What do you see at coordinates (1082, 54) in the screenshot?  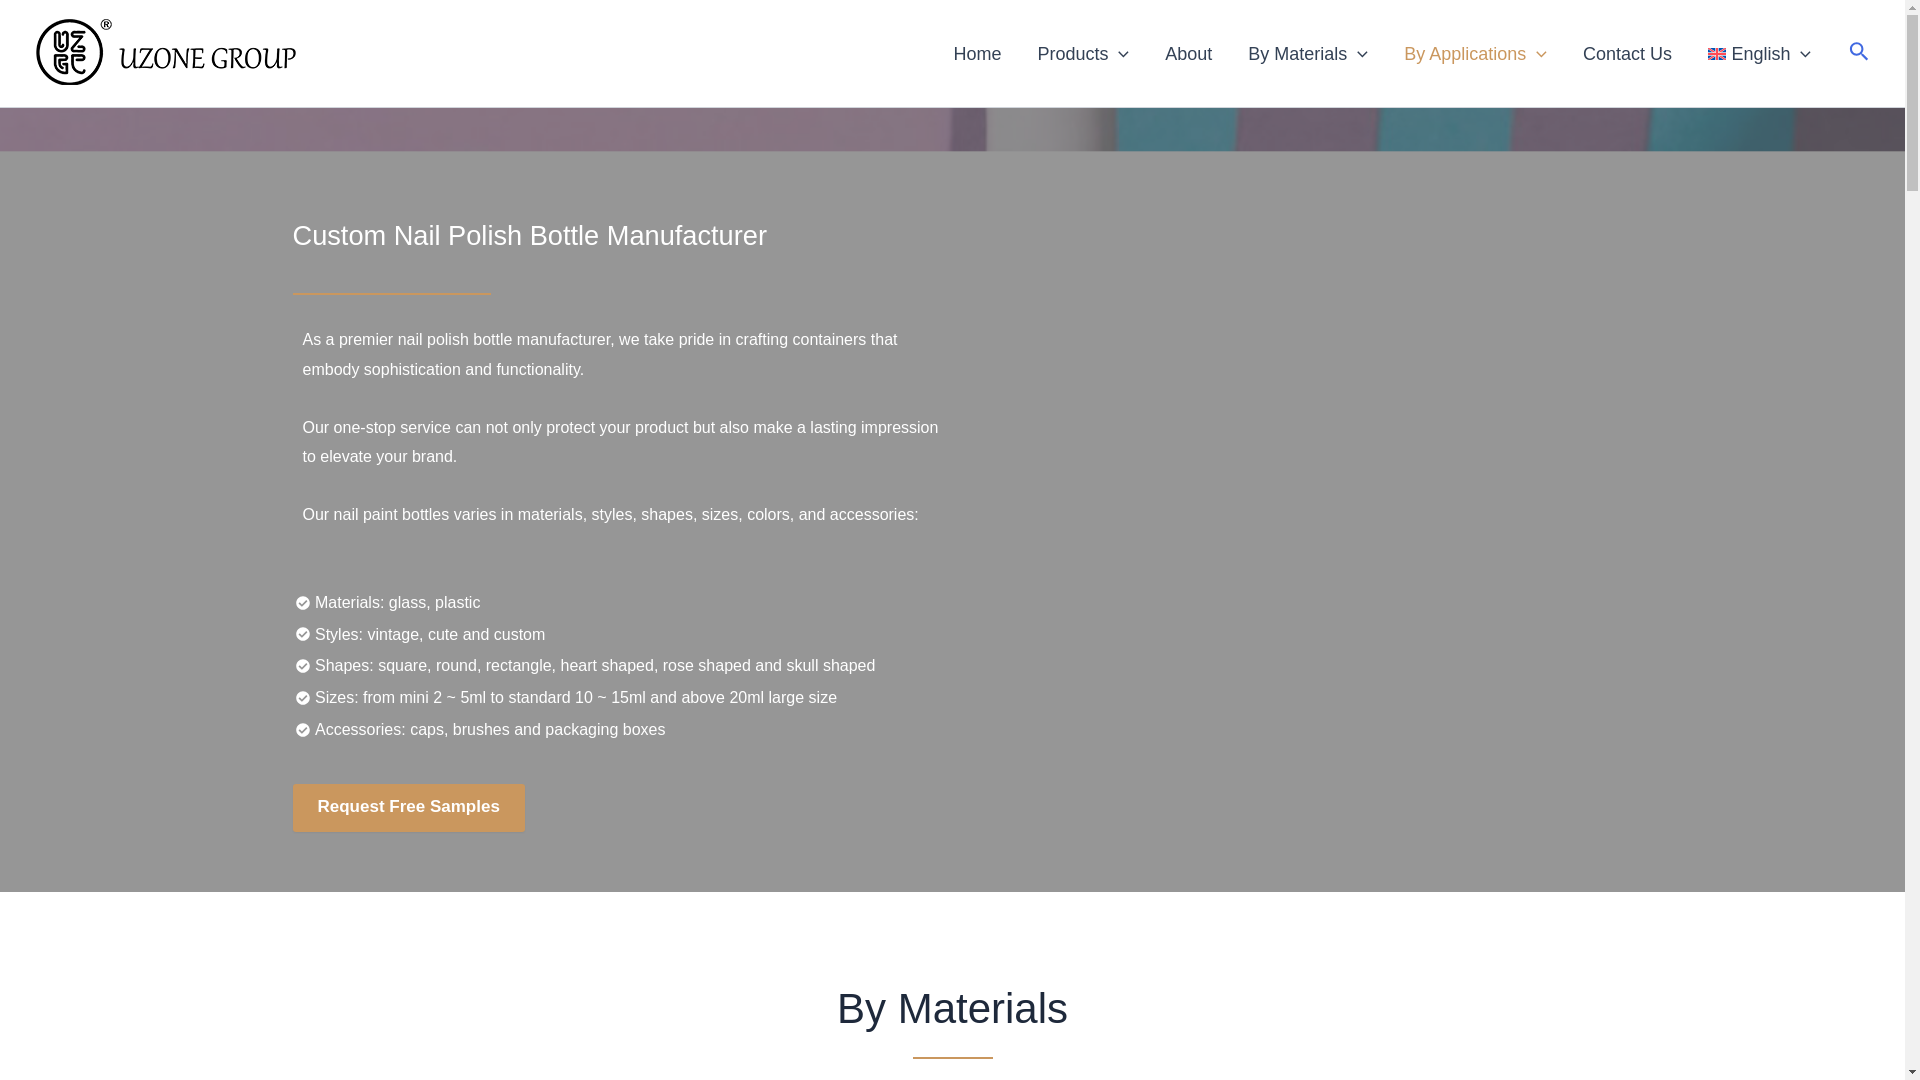 I see `Products` at bounding box center [1082, 54].